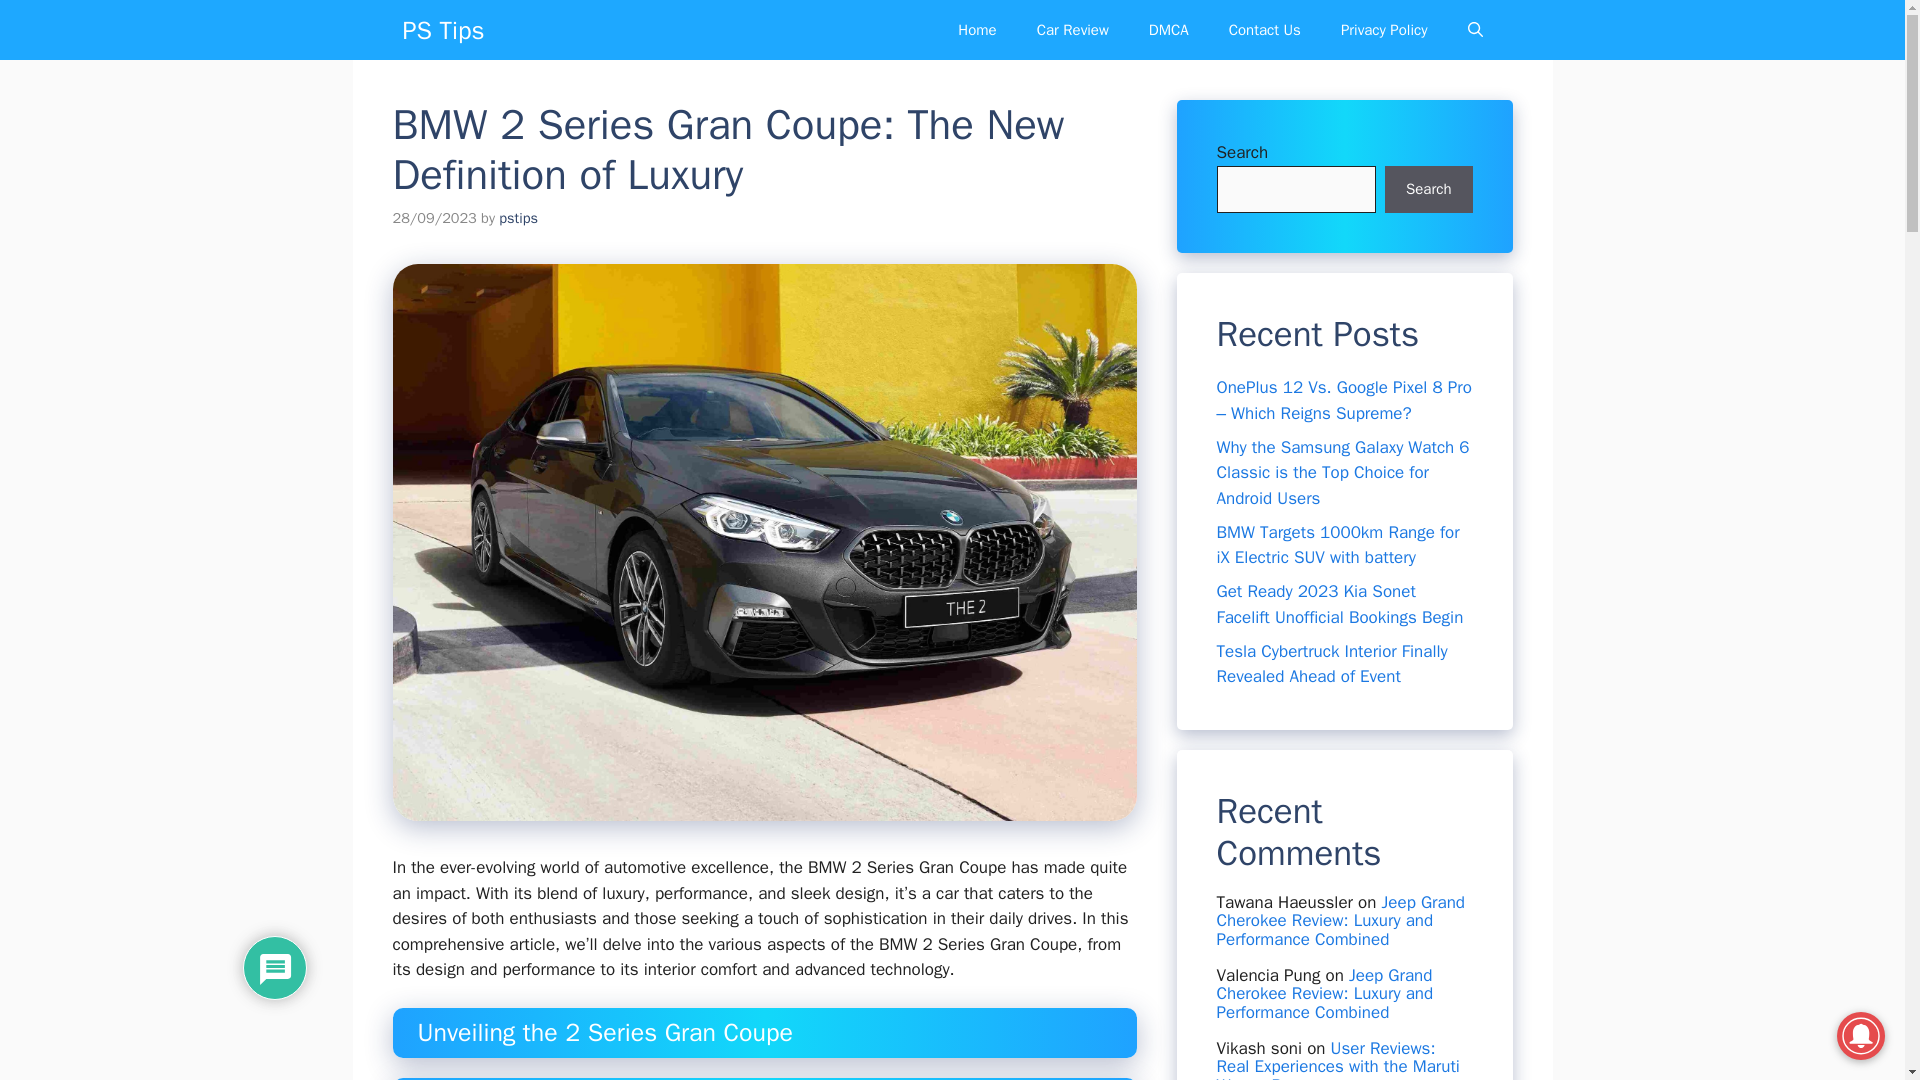 The image size is (1920, 1080). Describe the element at coordinates (1339, 604) in the screenshot. I see `Get Ready 2023 Kia Sonet Facelift Unofficial Bookings Begin` at that location.